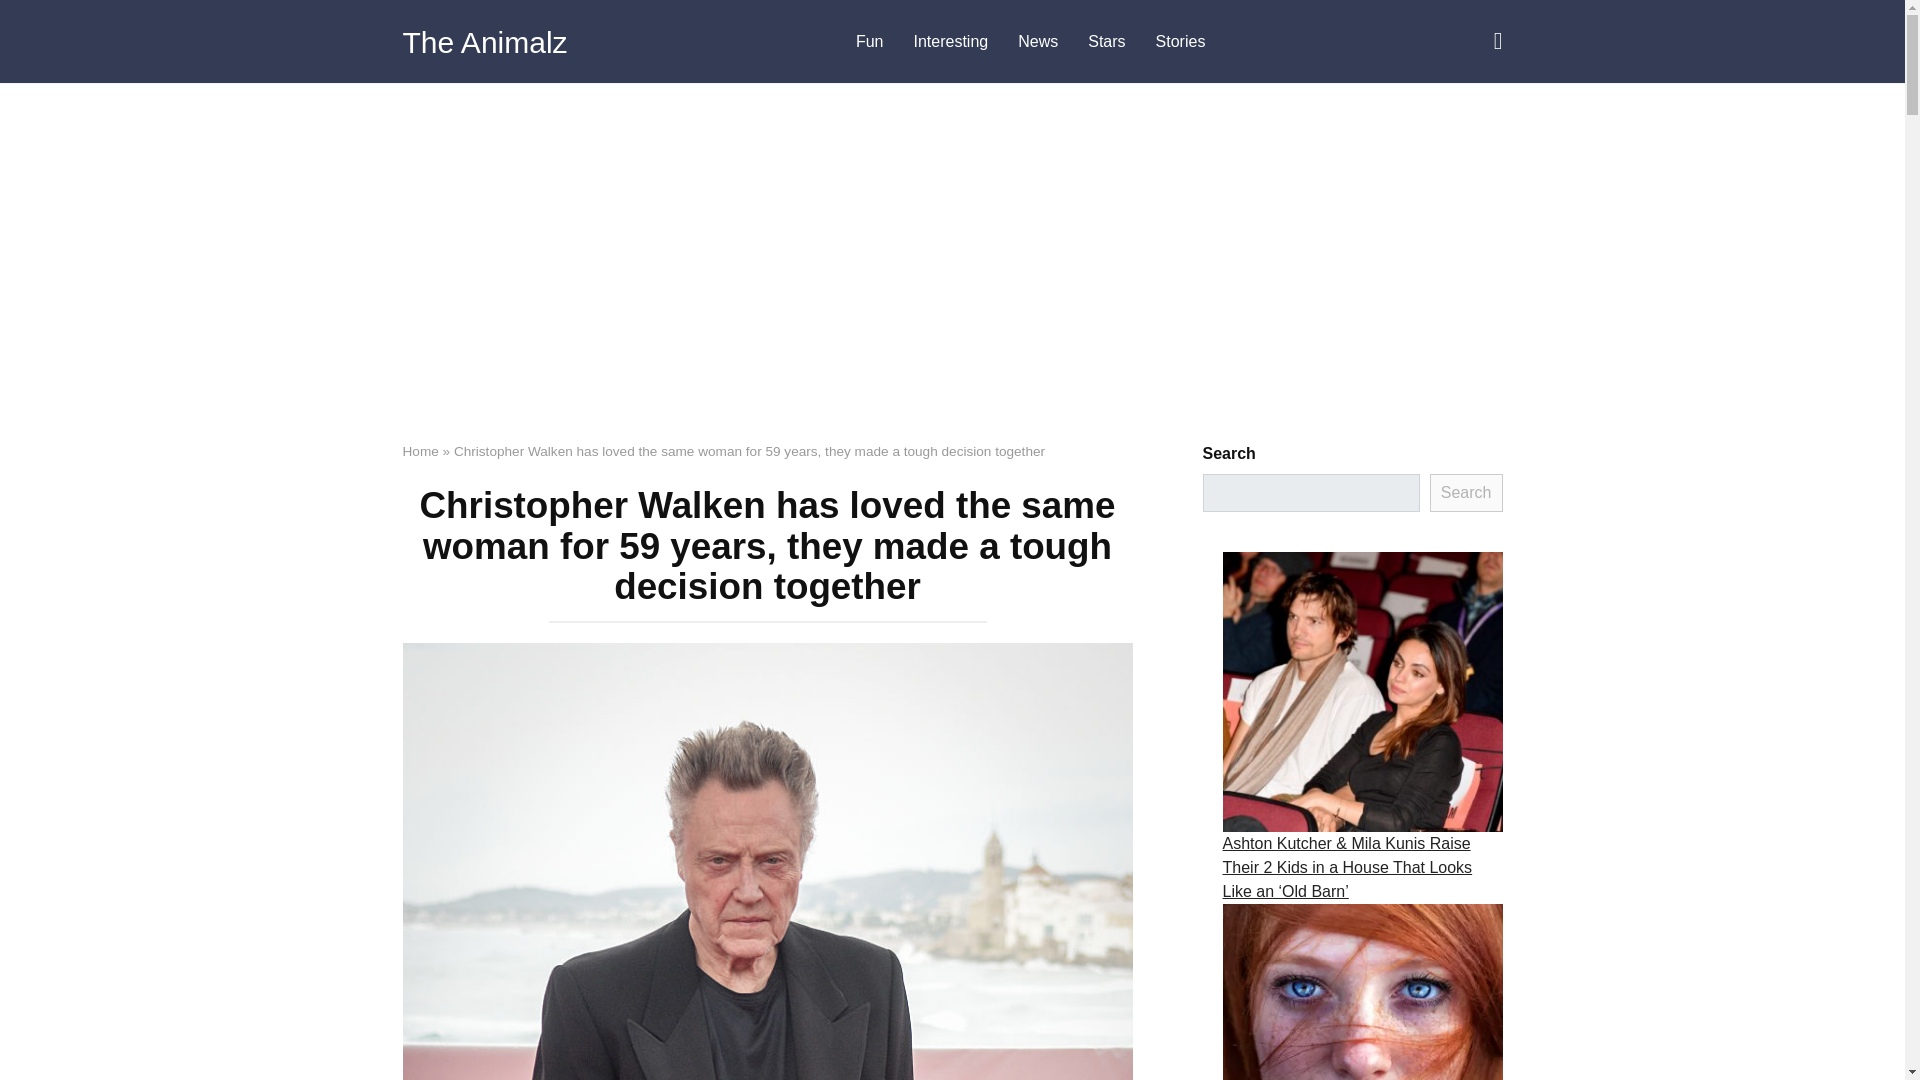  I want to click on The Animalz, so click(484, 42).